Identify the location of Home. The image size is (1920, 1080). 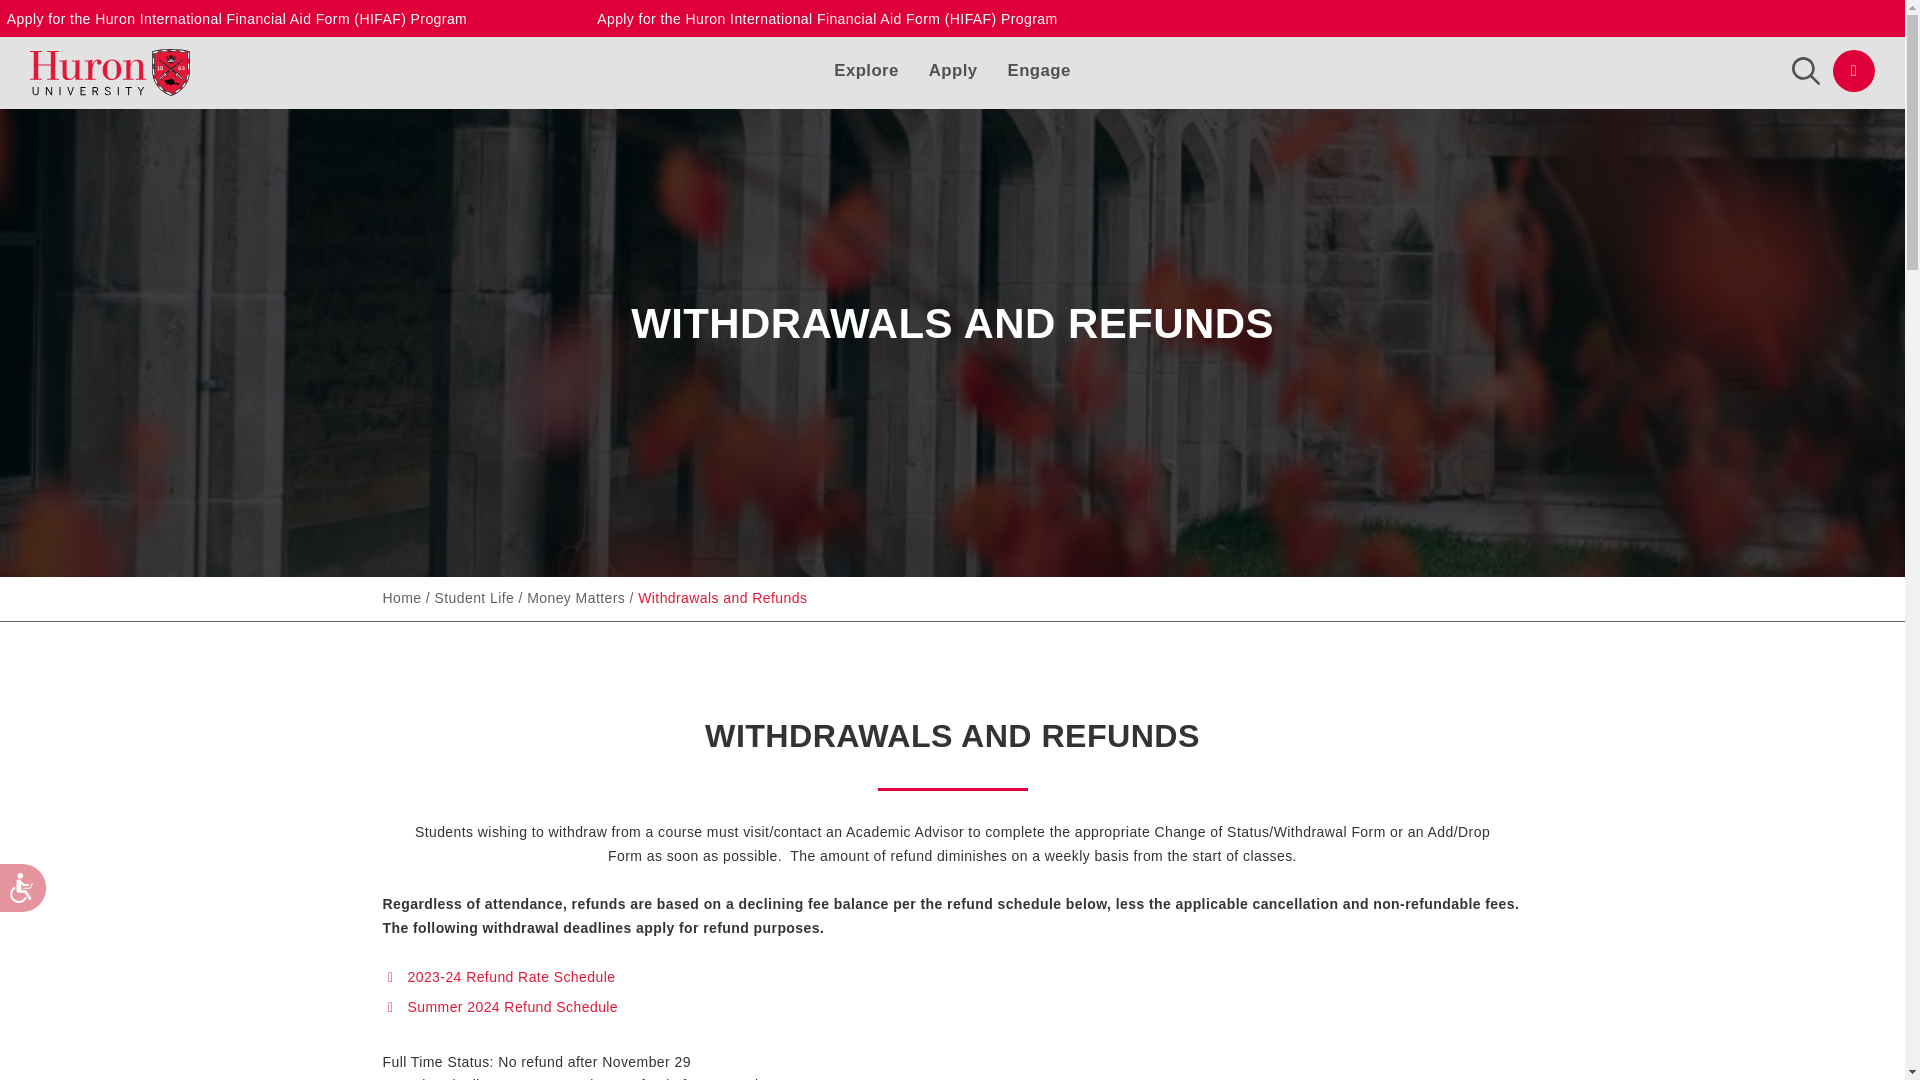
(401, 599).